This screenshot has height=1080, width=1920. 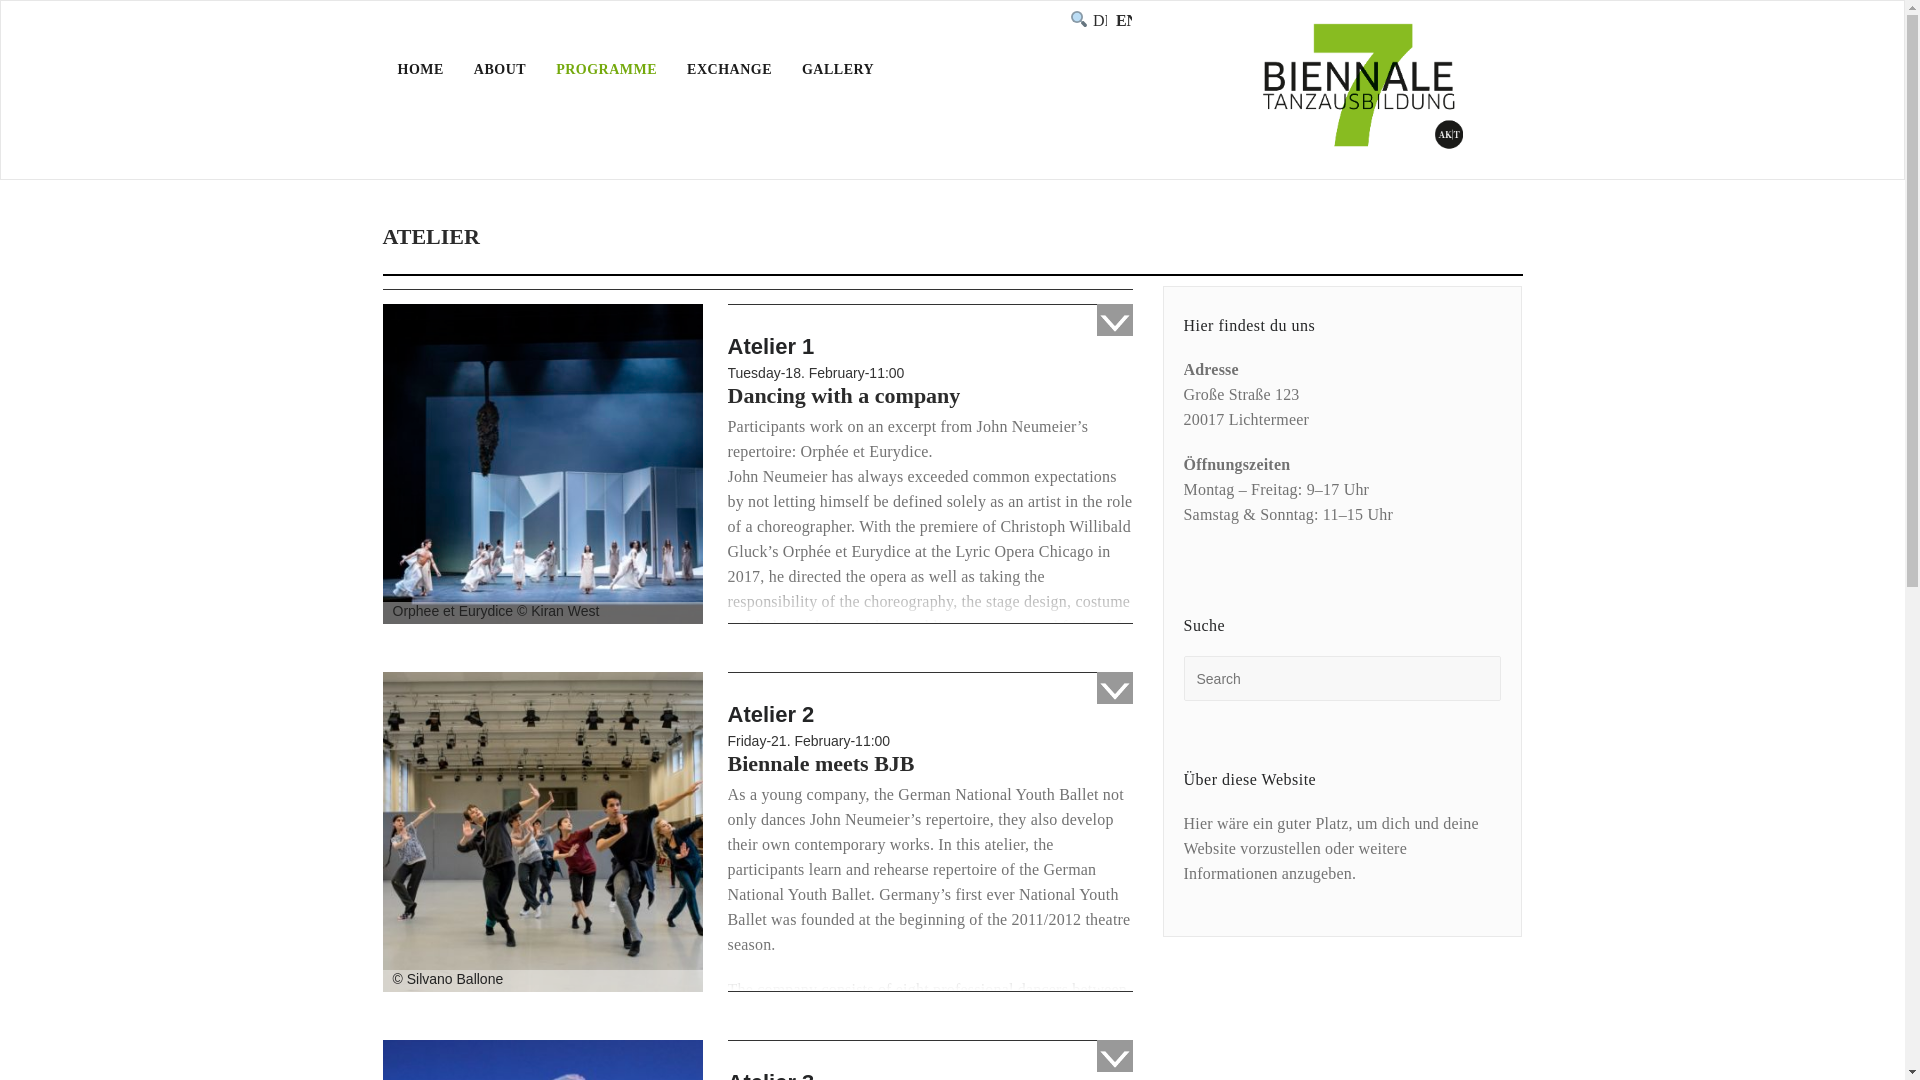 I want to click on Home, so click(x=1266, y=258).